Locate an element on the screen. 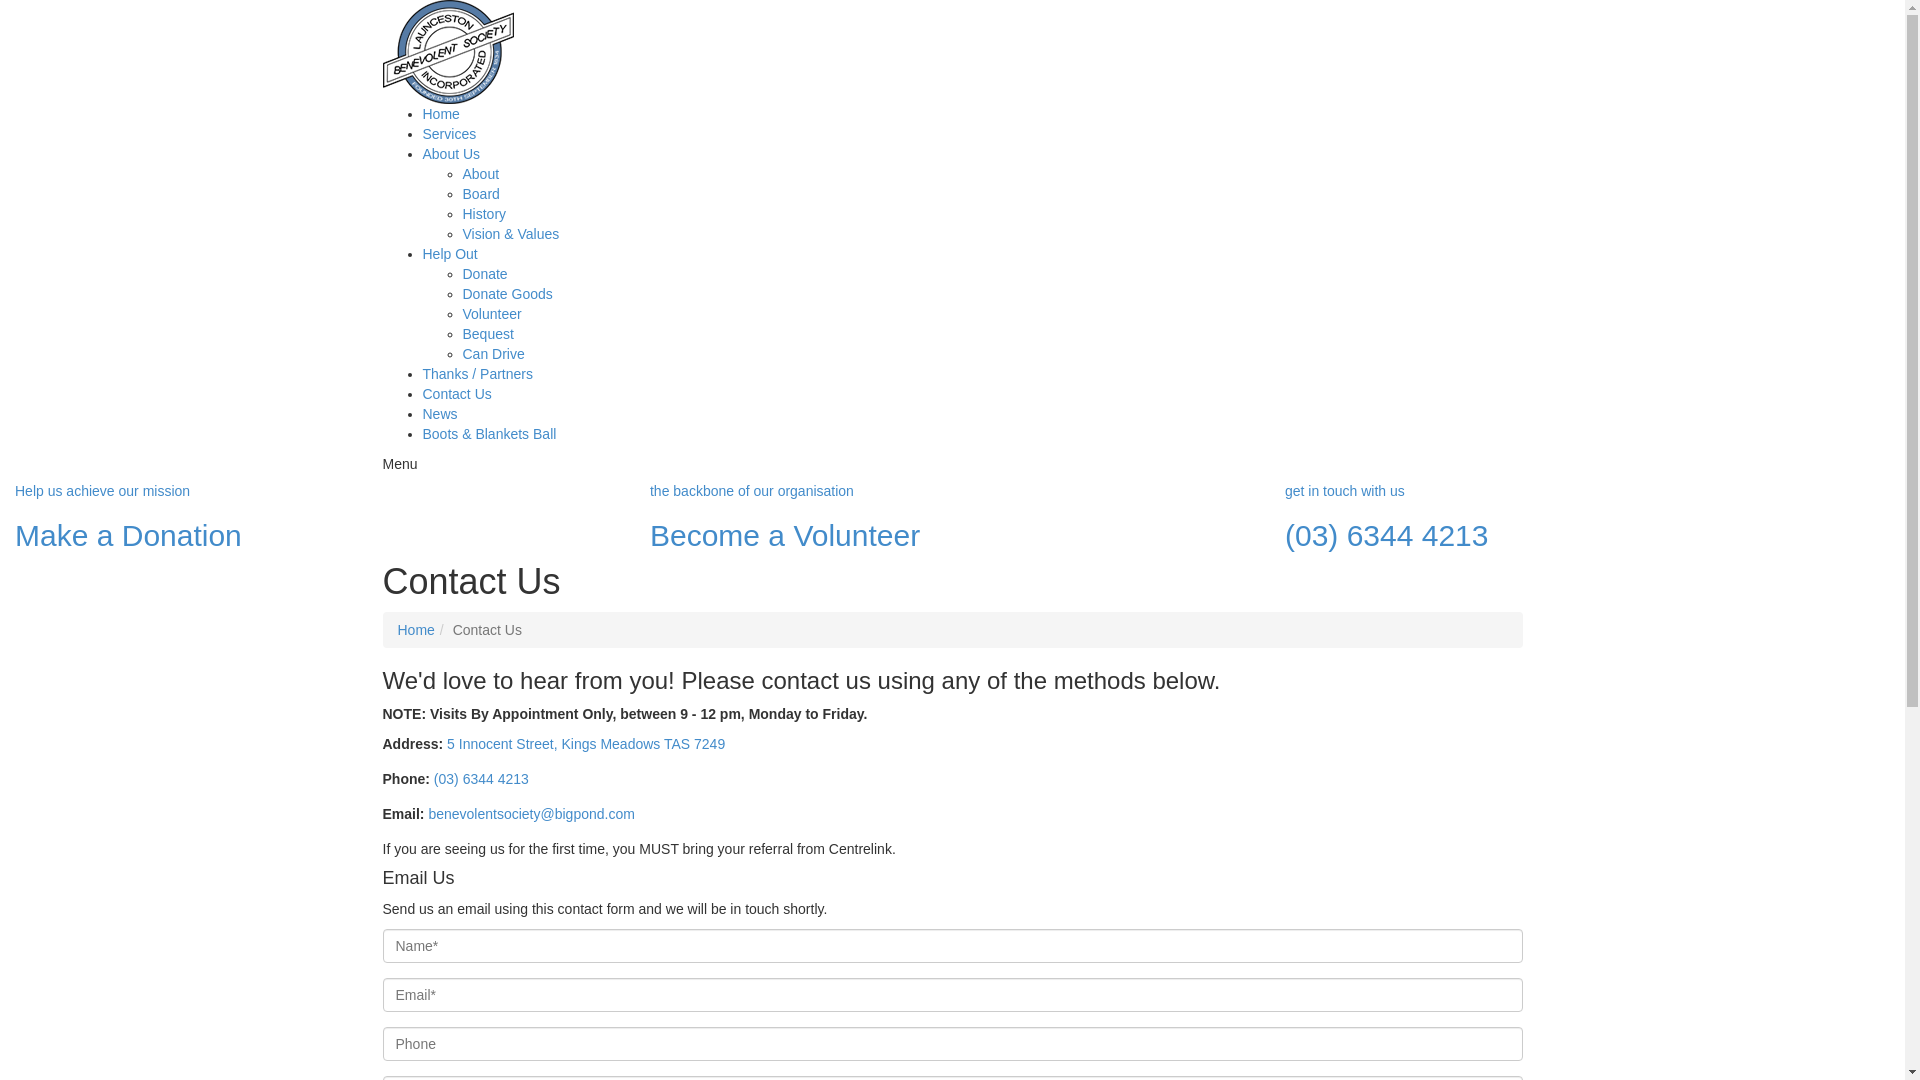 The height and width of the screenshot is (1080, 1920). About is located at coordinates (480, 174).